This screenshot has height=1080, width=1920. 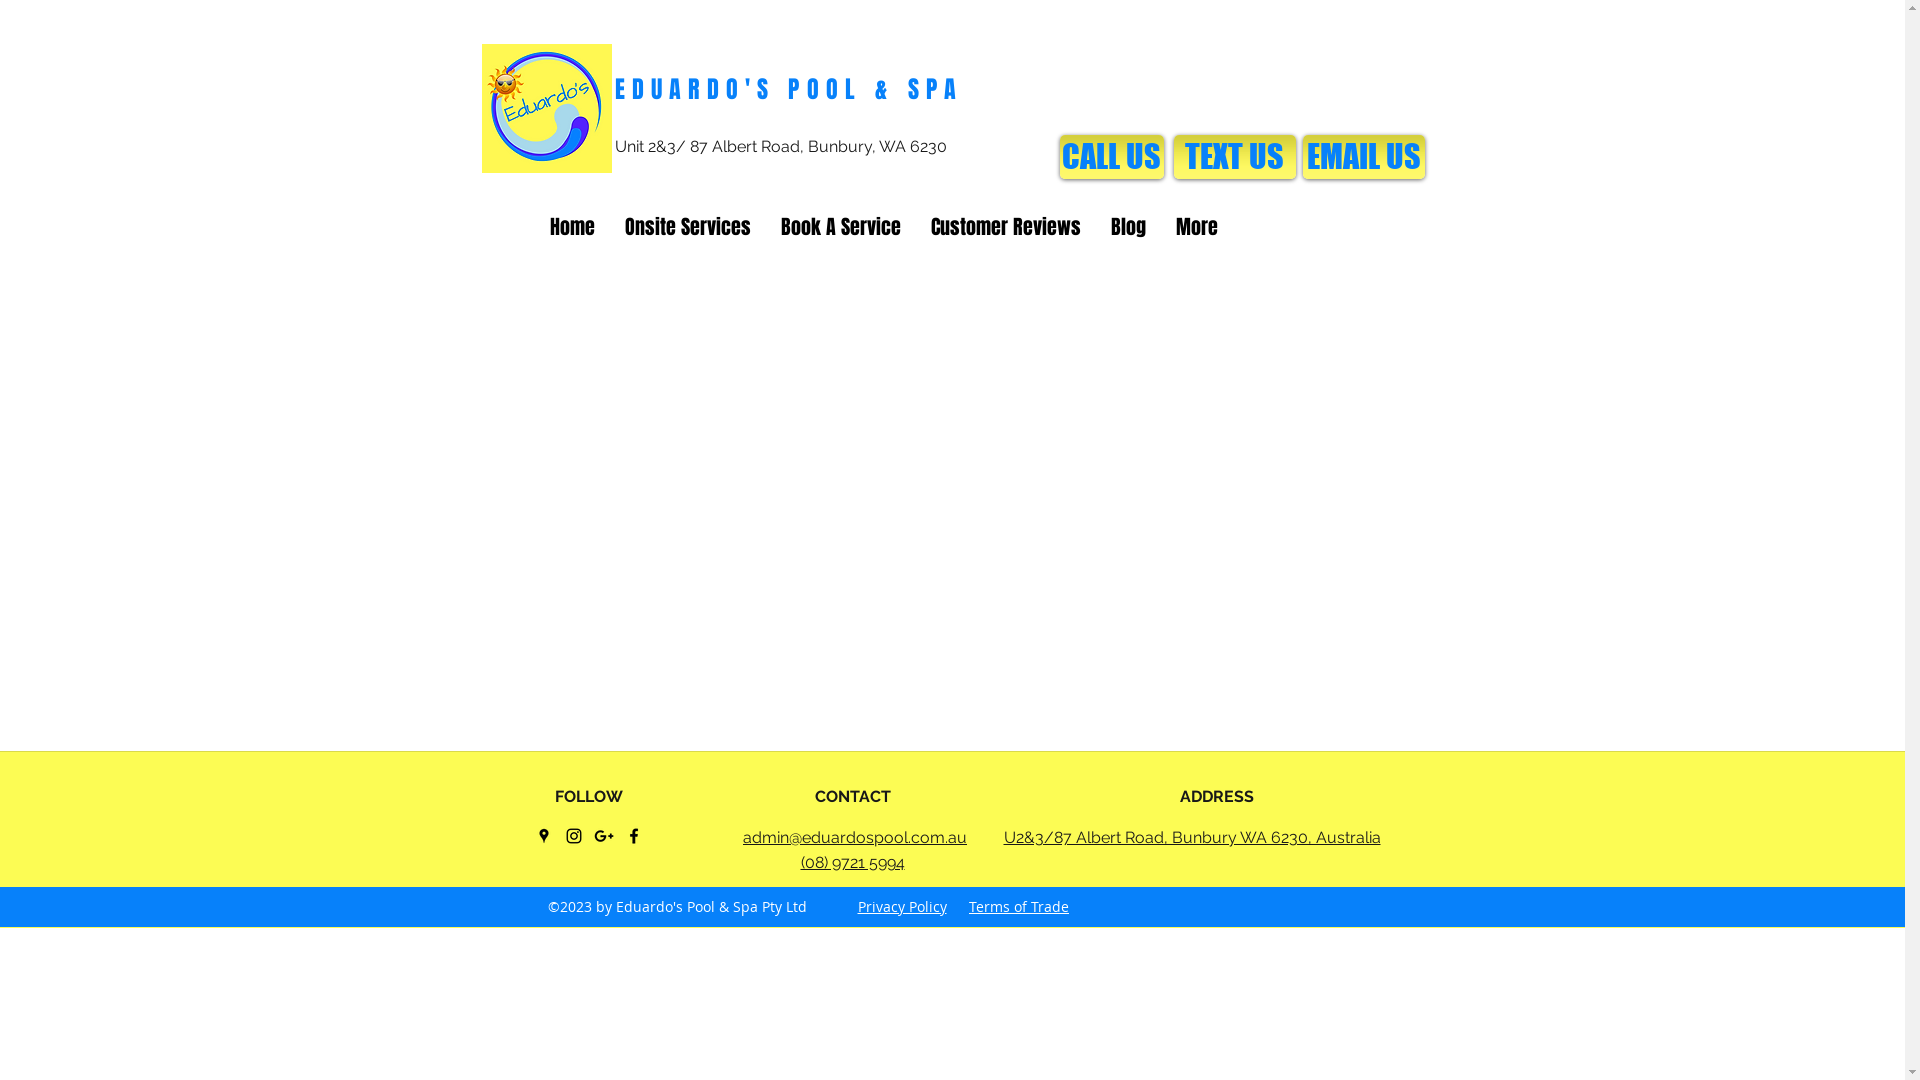 What do you see at coordinates (572, 227) in the screenshot?
I see `Home` at bounding box center [572, 227].